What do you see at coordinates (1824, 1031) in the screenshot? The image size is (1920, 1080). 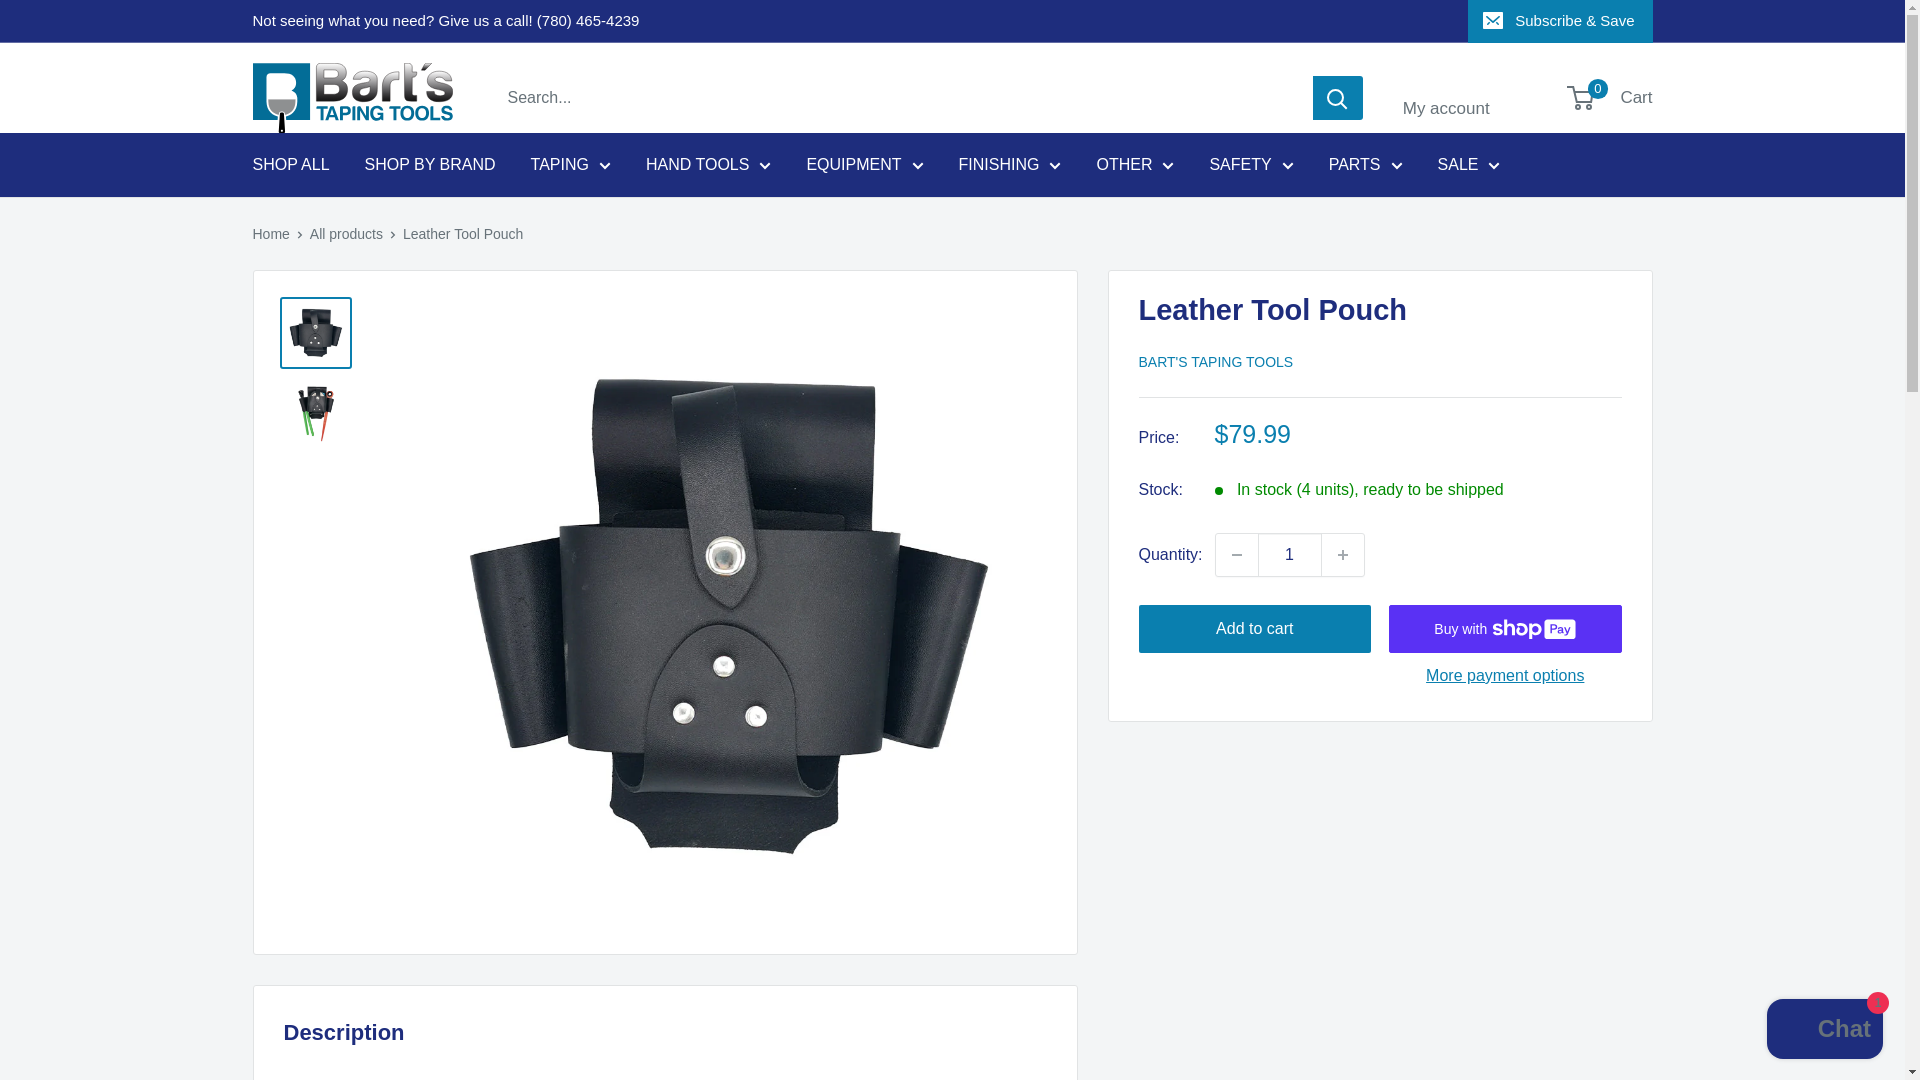 I see `Shopify online store chat` at bounding box center [1824, 1031].